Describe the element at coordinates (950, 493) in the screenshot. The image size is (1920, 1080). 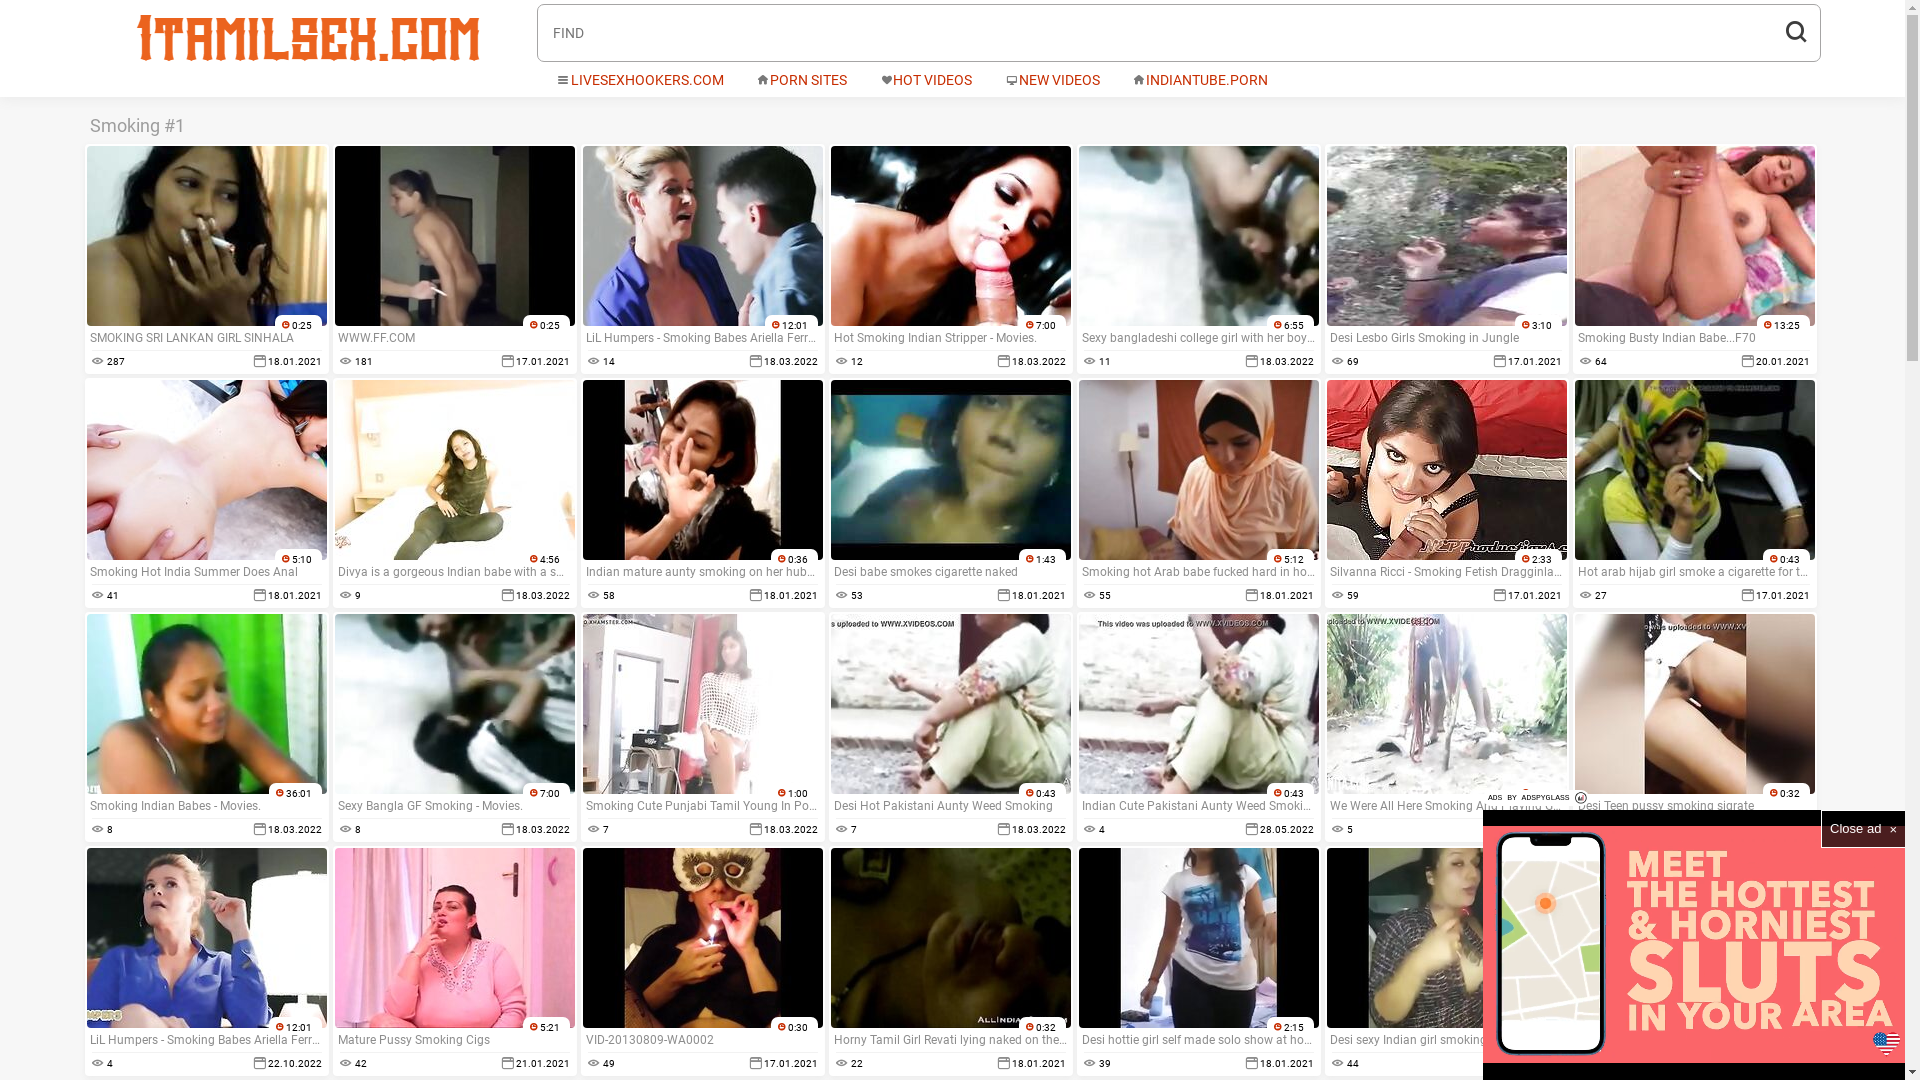
I see `1:43
Desi babe smokes cigarette naked
53
18.01.2021` at that location.